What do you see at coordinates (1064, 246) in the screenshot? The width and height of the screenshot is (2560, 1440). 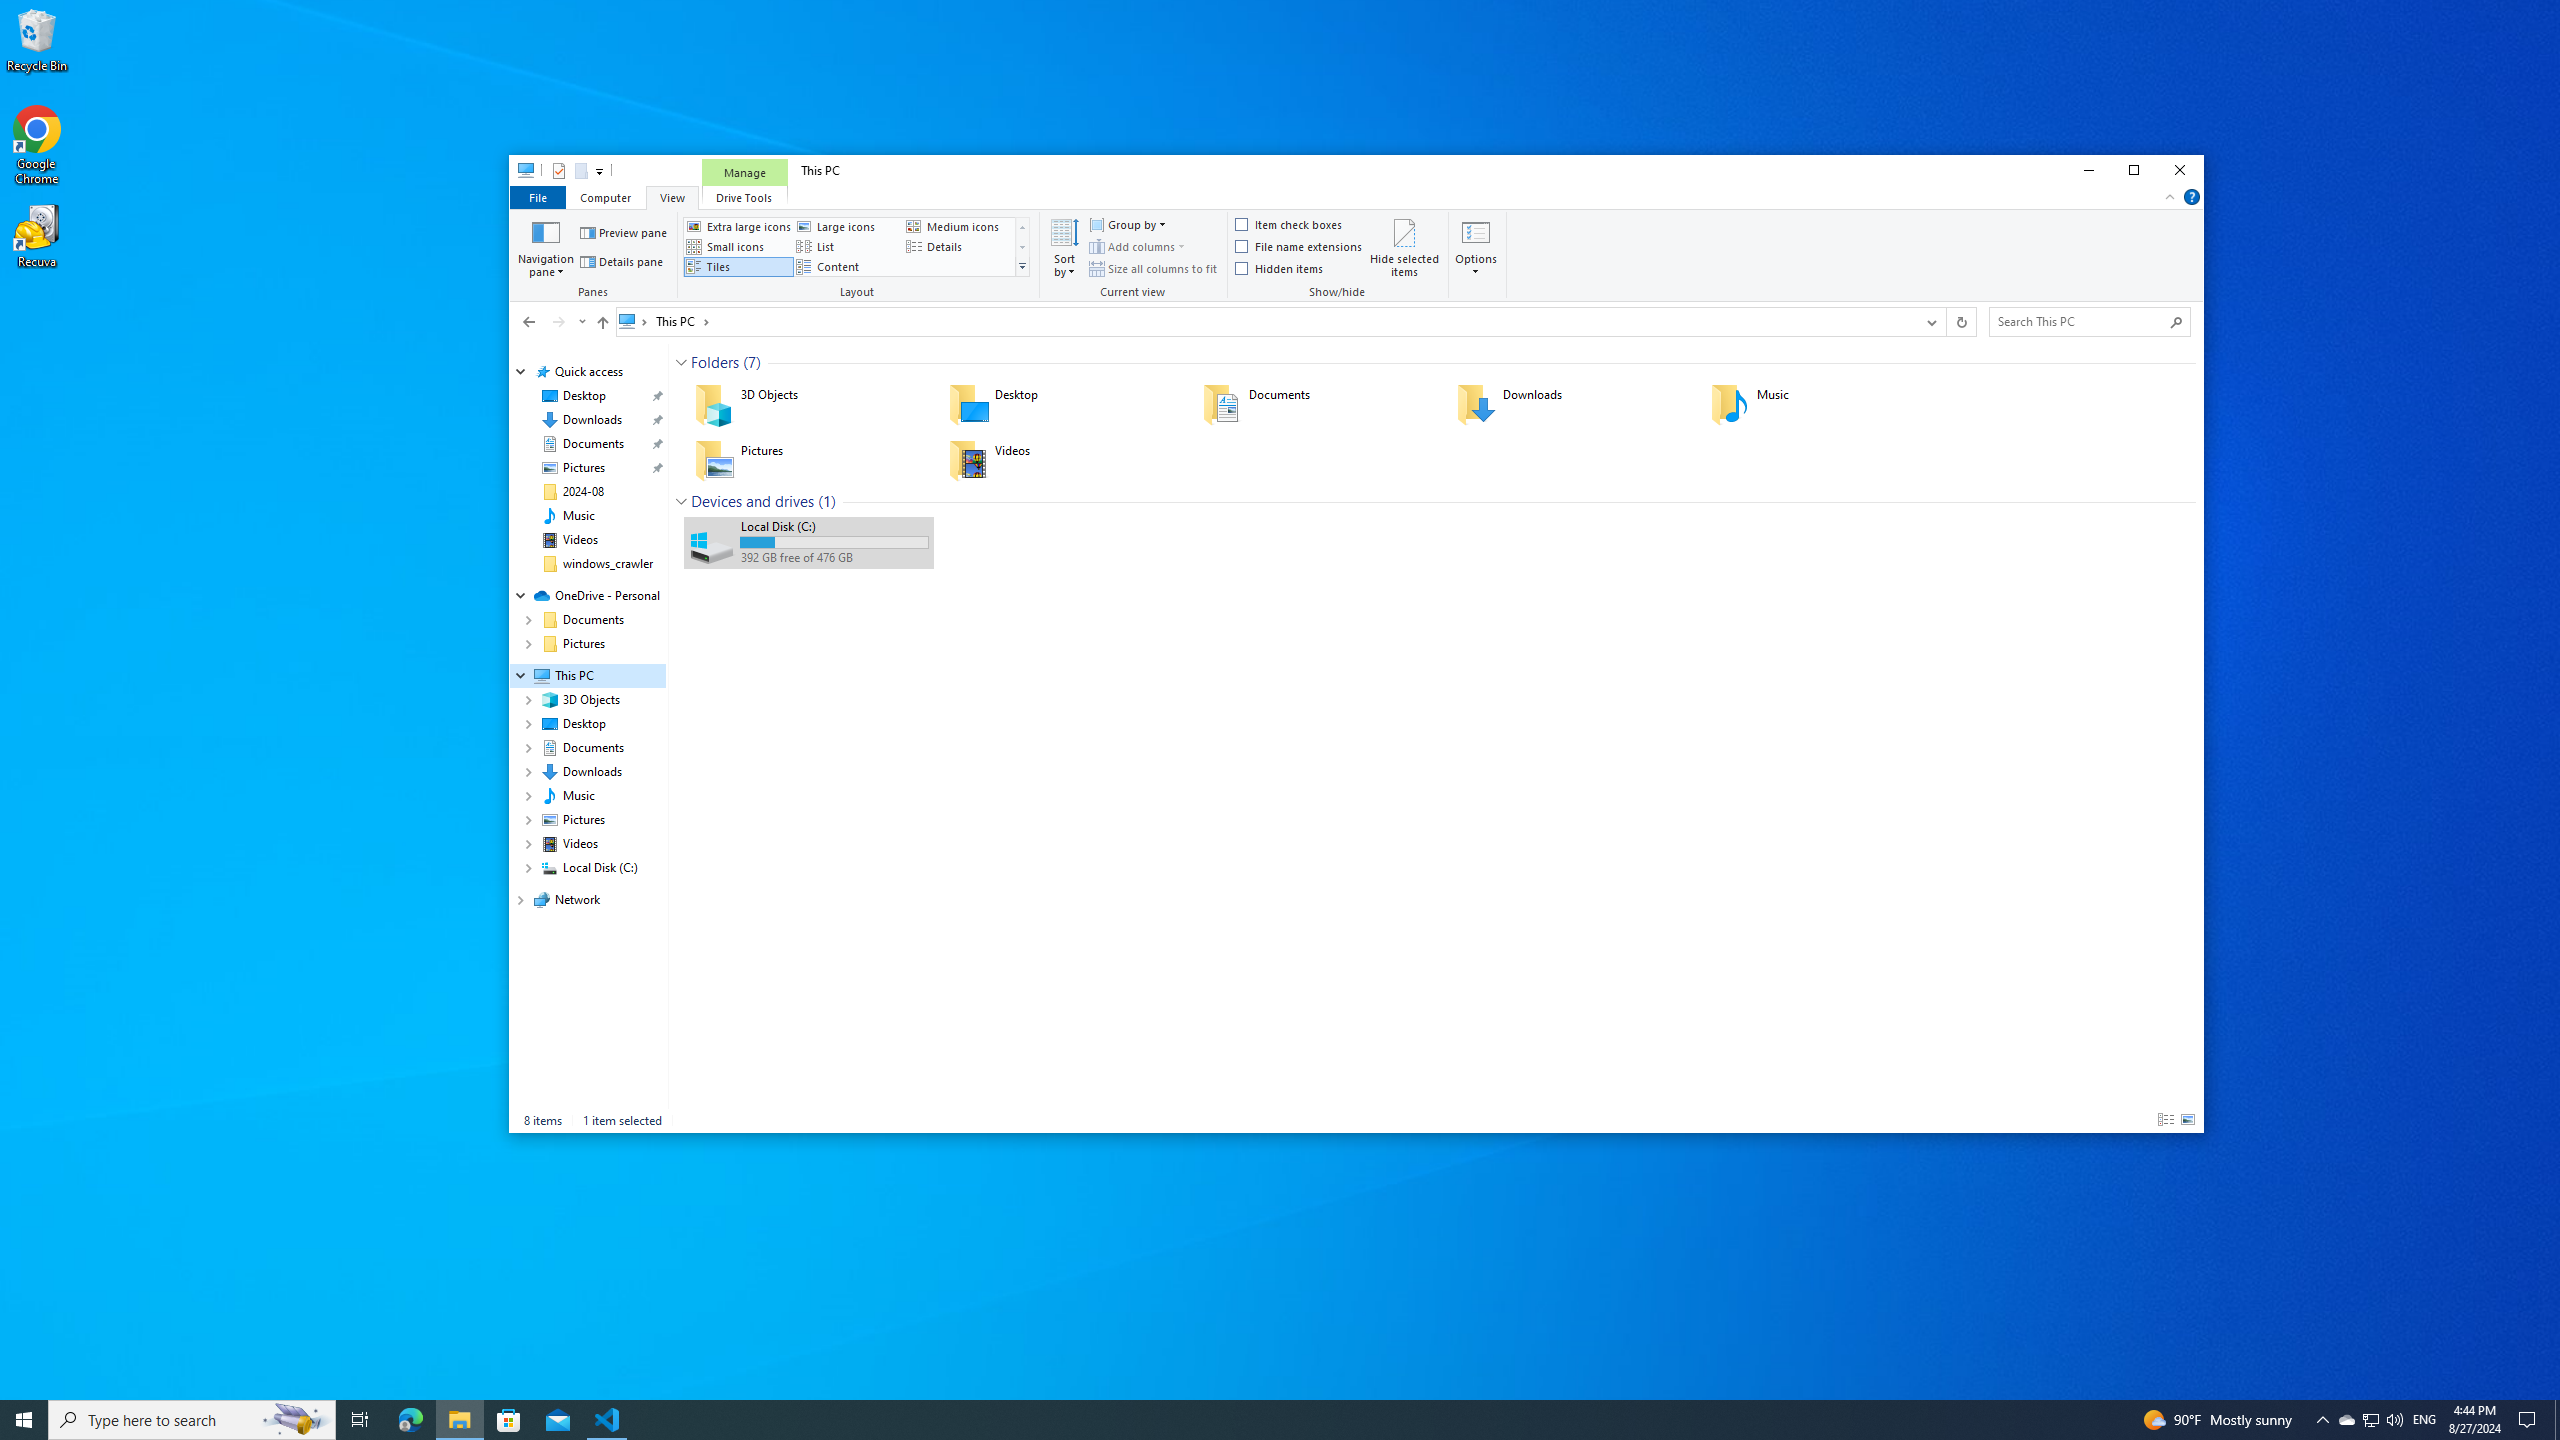 I see `Sort by` at bounding box center [1064, 246].